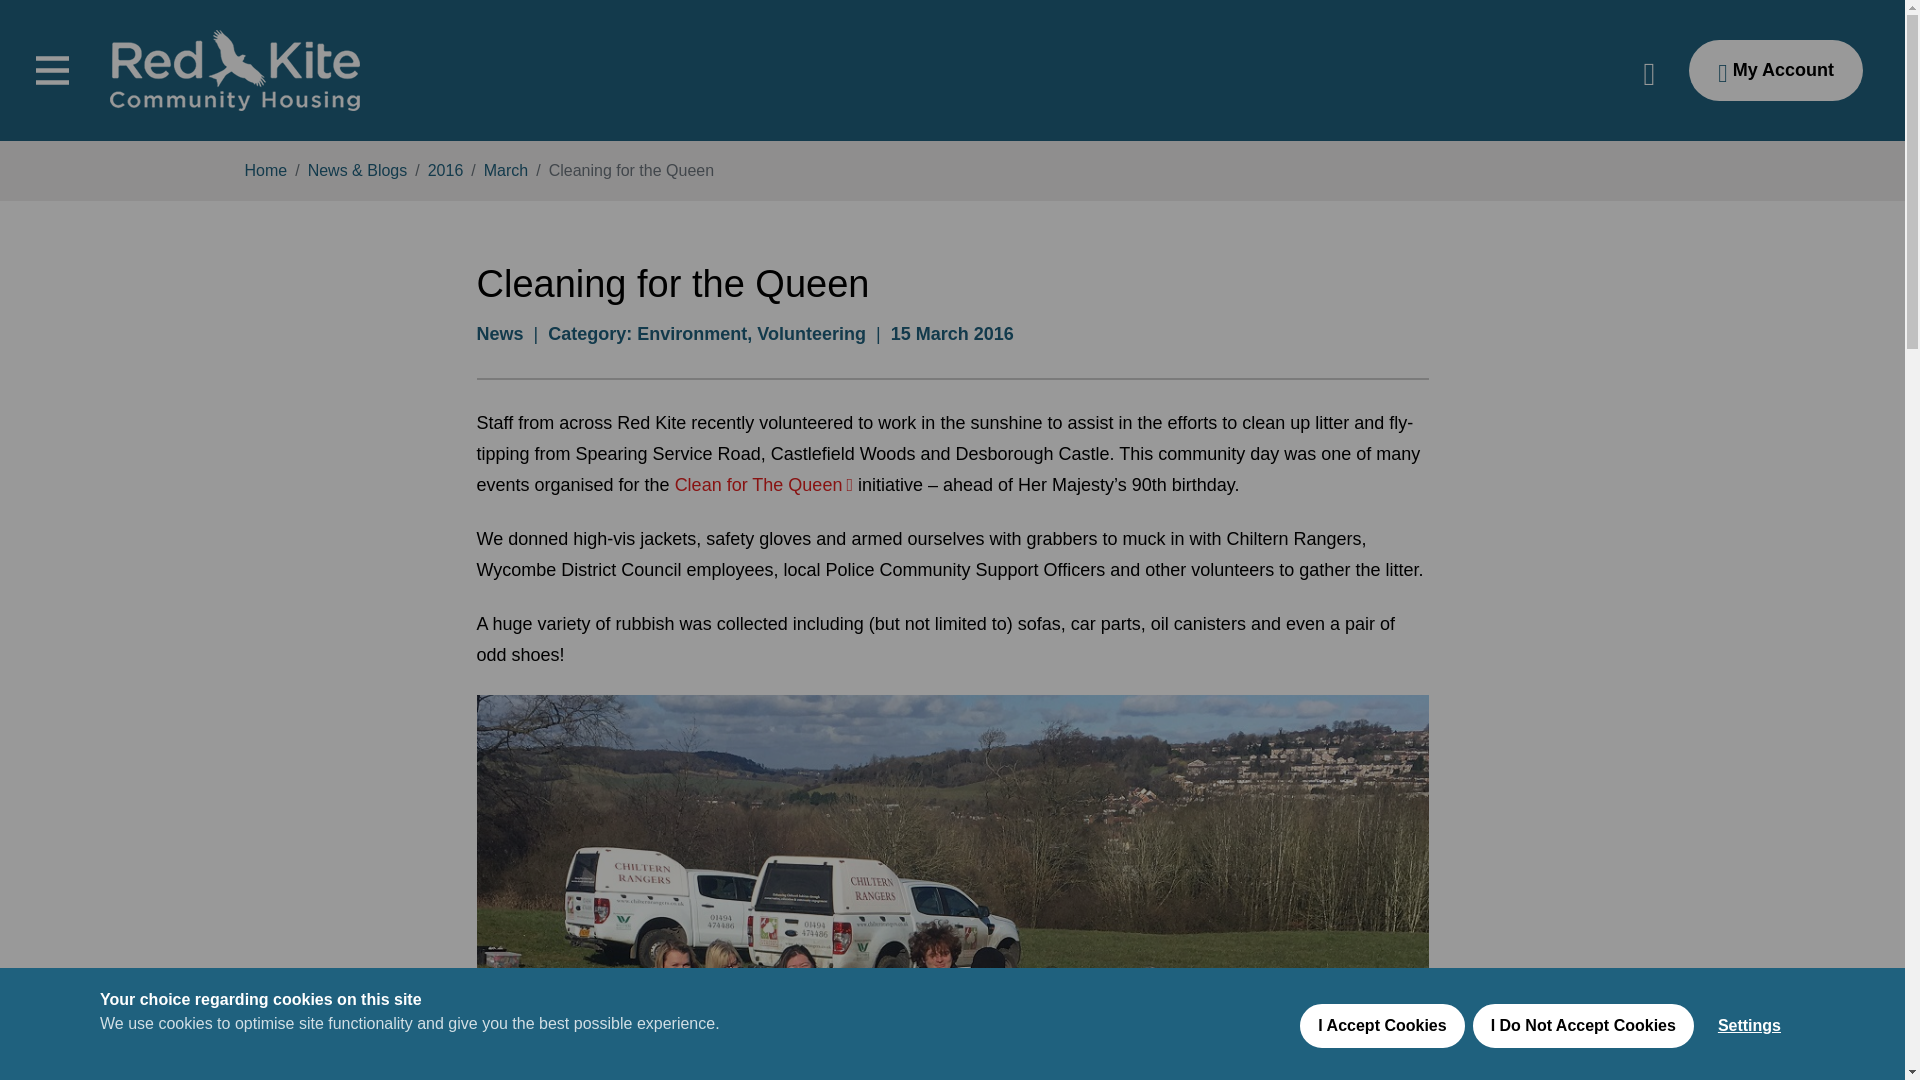  Describe the element at coordinates (506, 170) in the screenshot. I see `March` at that location.